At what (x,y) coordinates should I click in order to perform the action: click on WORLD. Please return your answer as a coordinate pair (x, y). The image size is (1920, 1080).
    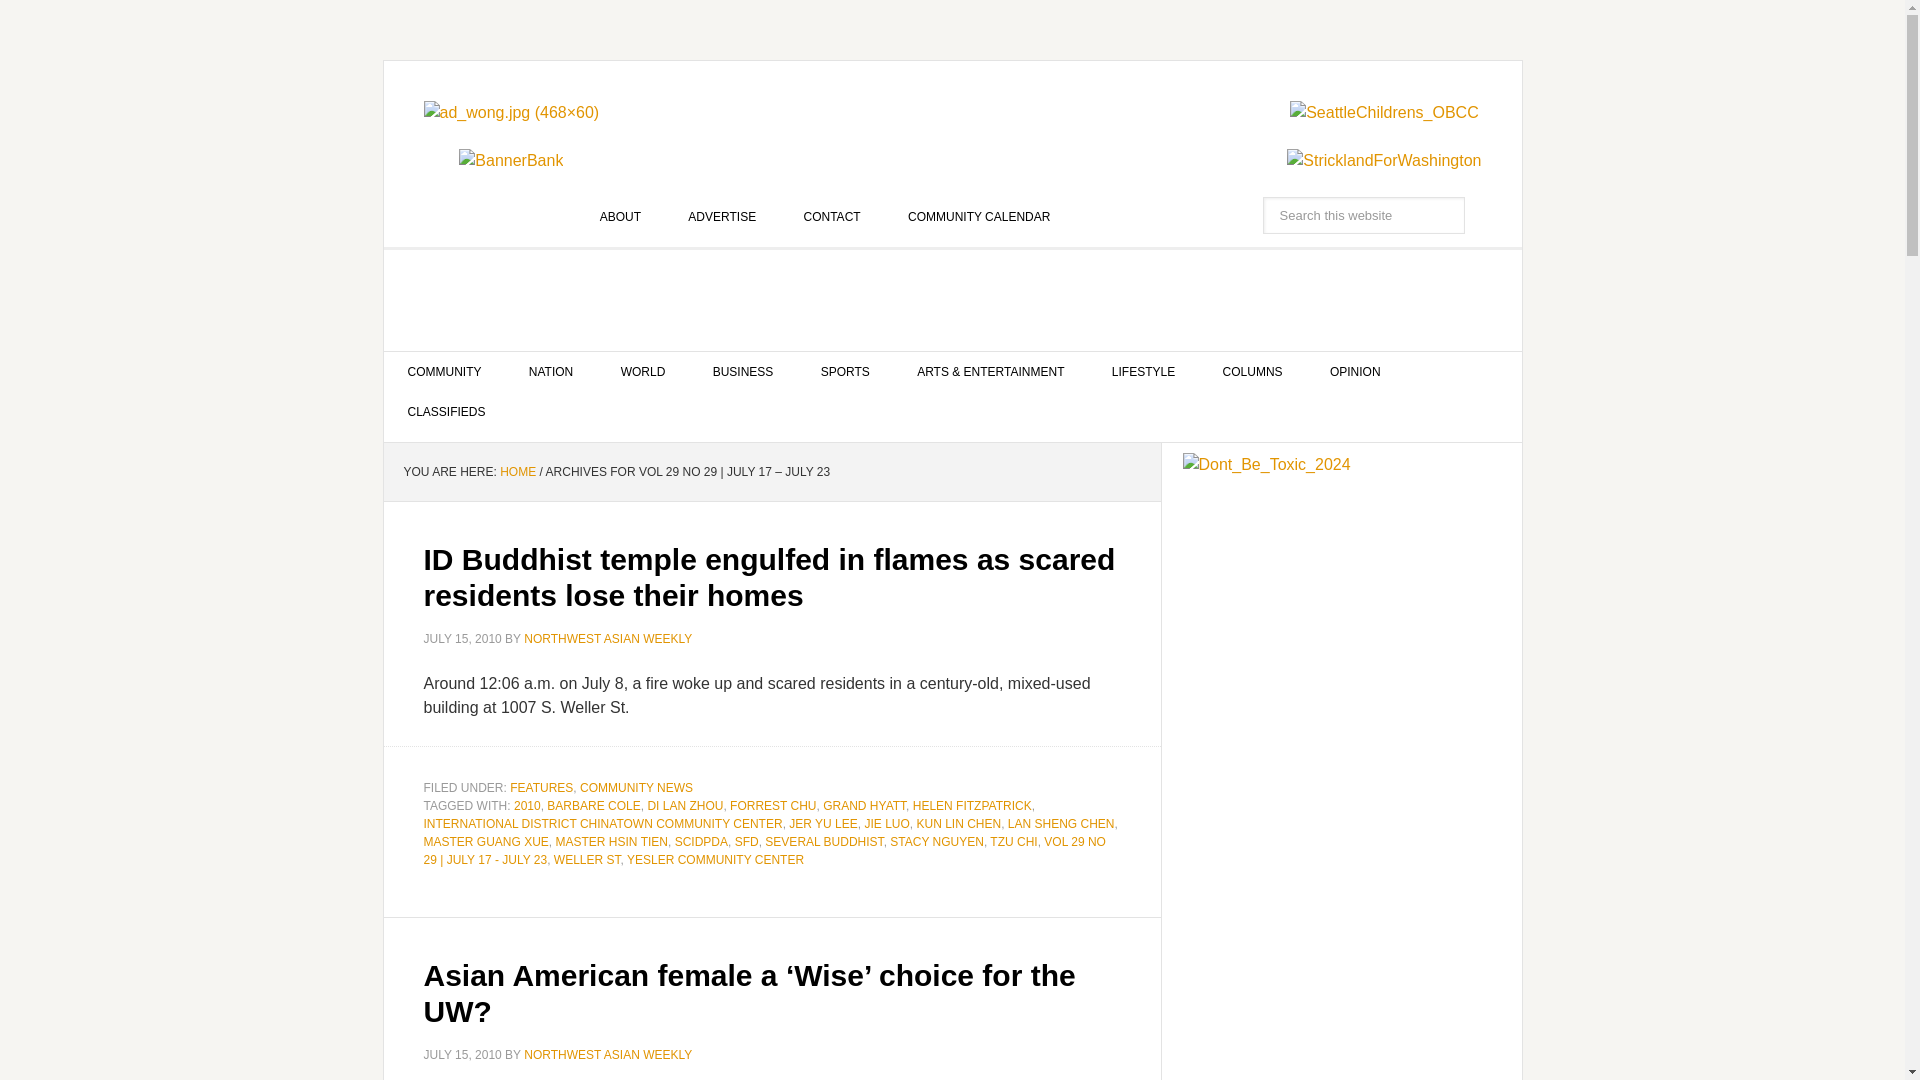
    Looking at the image, I should click on (643, 372).